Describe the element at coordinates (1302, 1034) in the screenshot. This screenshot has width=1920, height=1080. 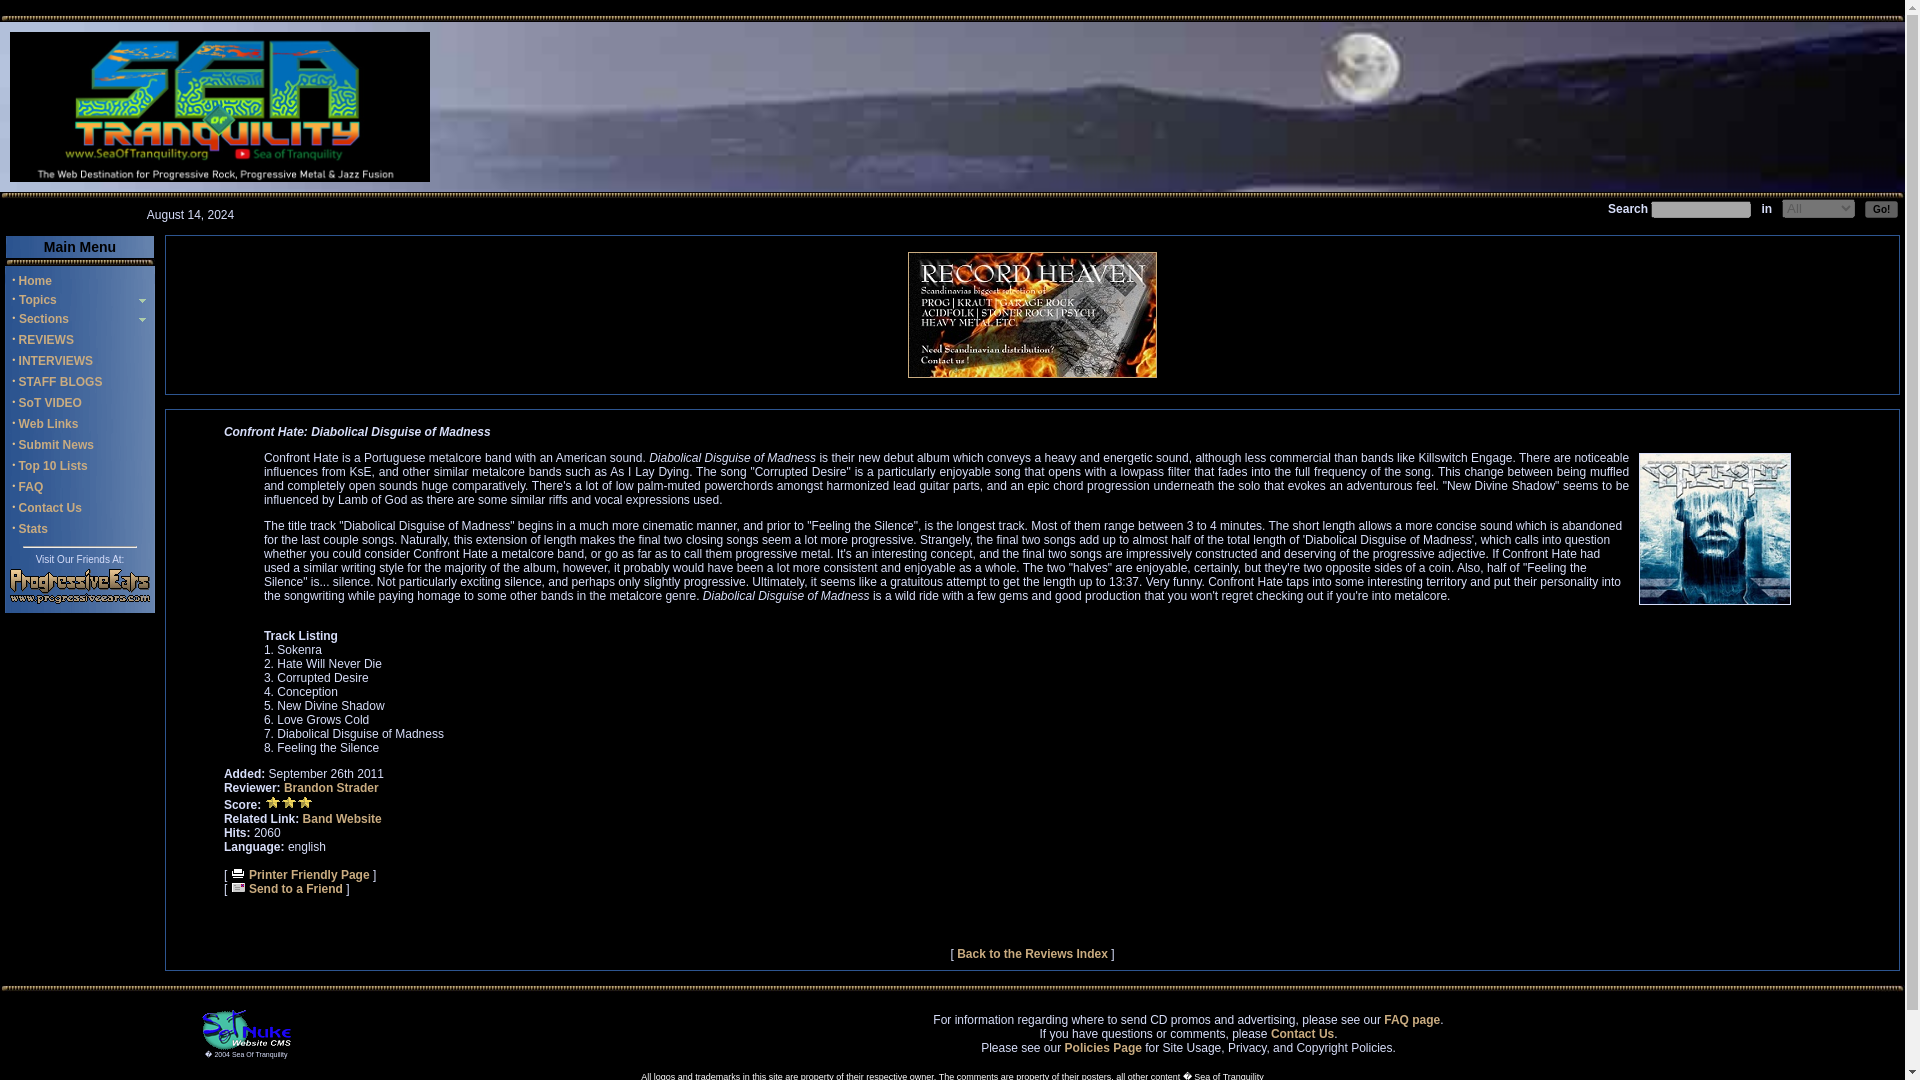
I see `Contact Us` at that location.